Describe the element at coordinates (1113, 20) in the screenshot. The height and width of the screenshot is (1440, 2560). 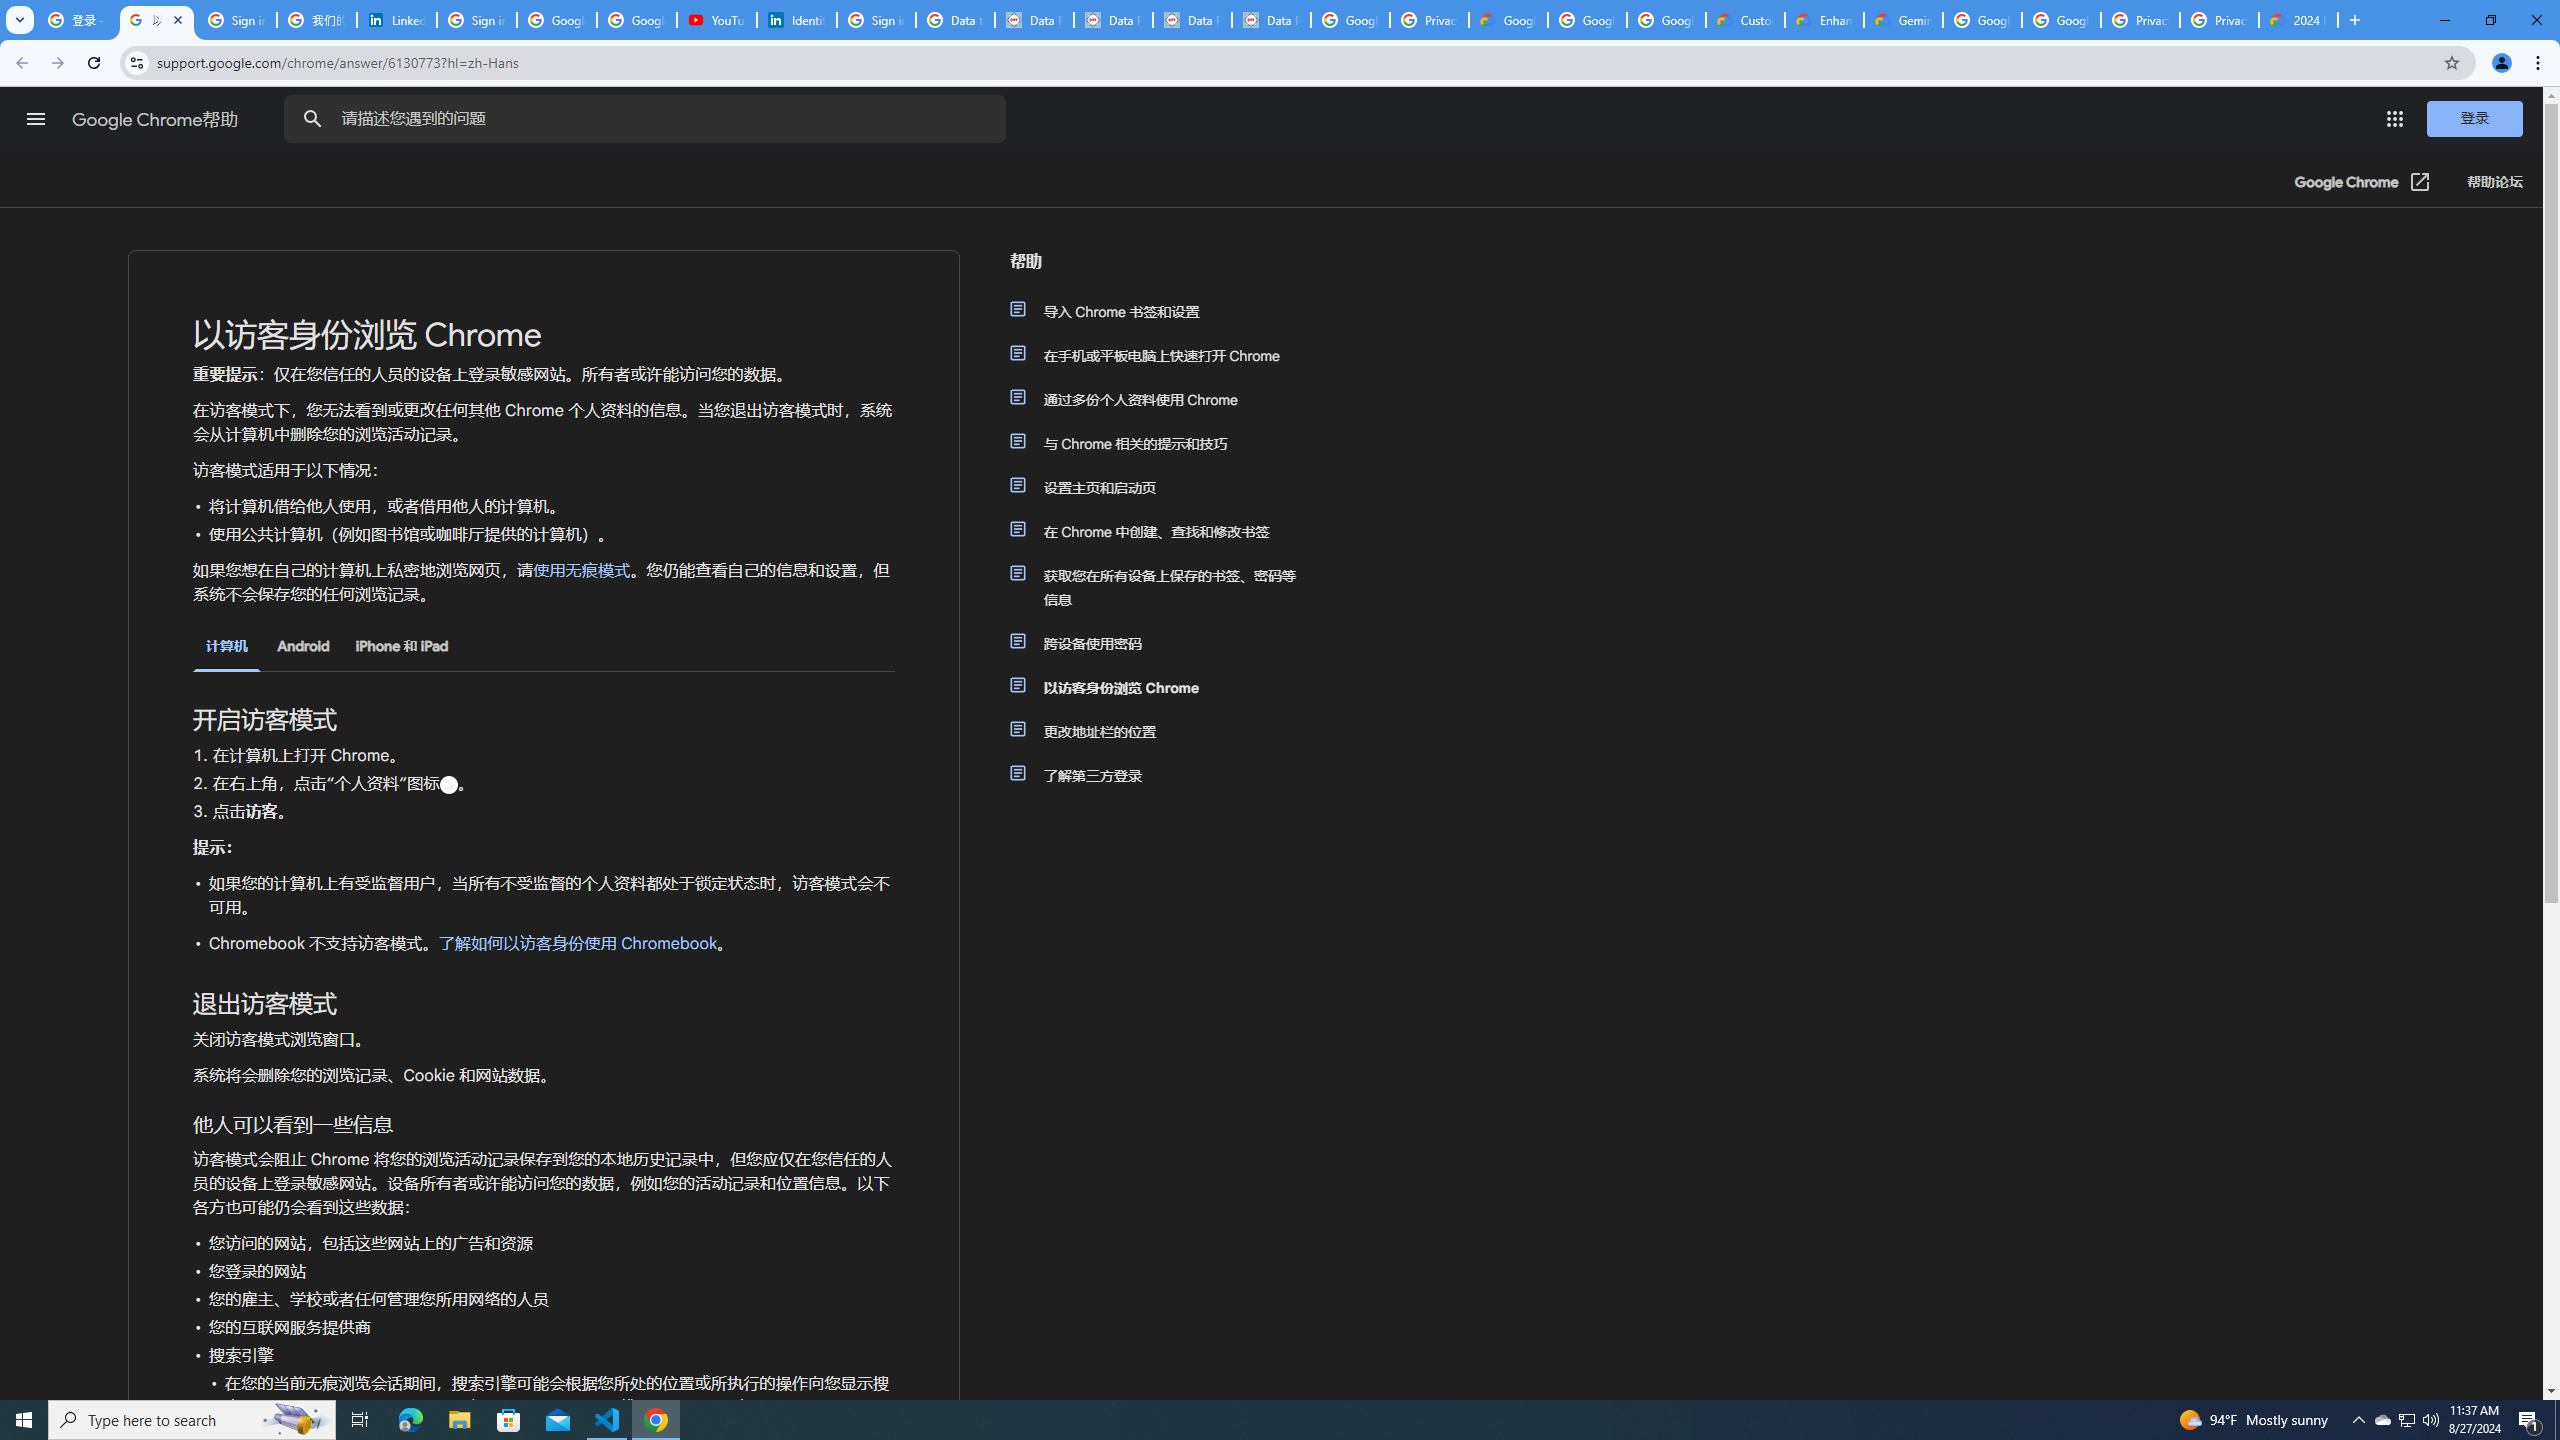
I see `Data Privacy Framework` at that location.